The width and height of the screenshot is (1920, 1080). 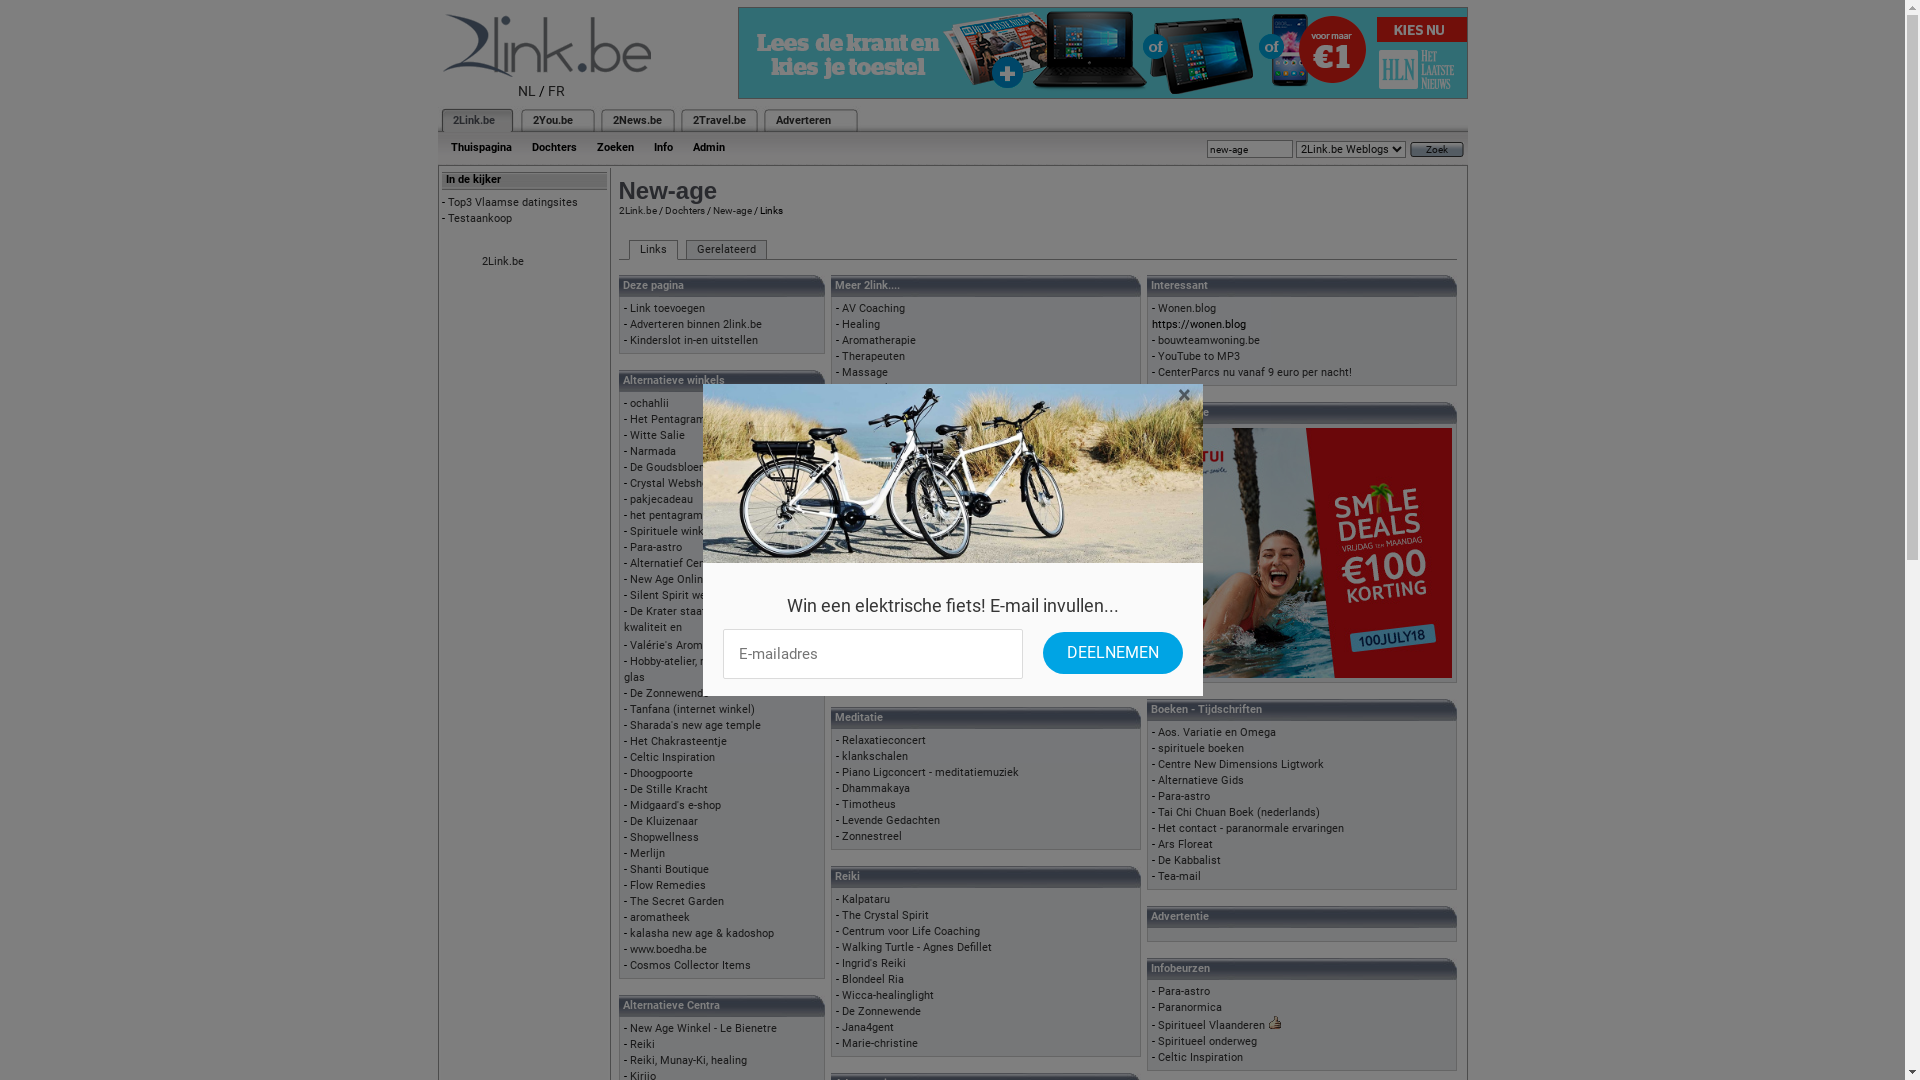 I want to click on Blondeel Ria, so click(x=873, y=980).